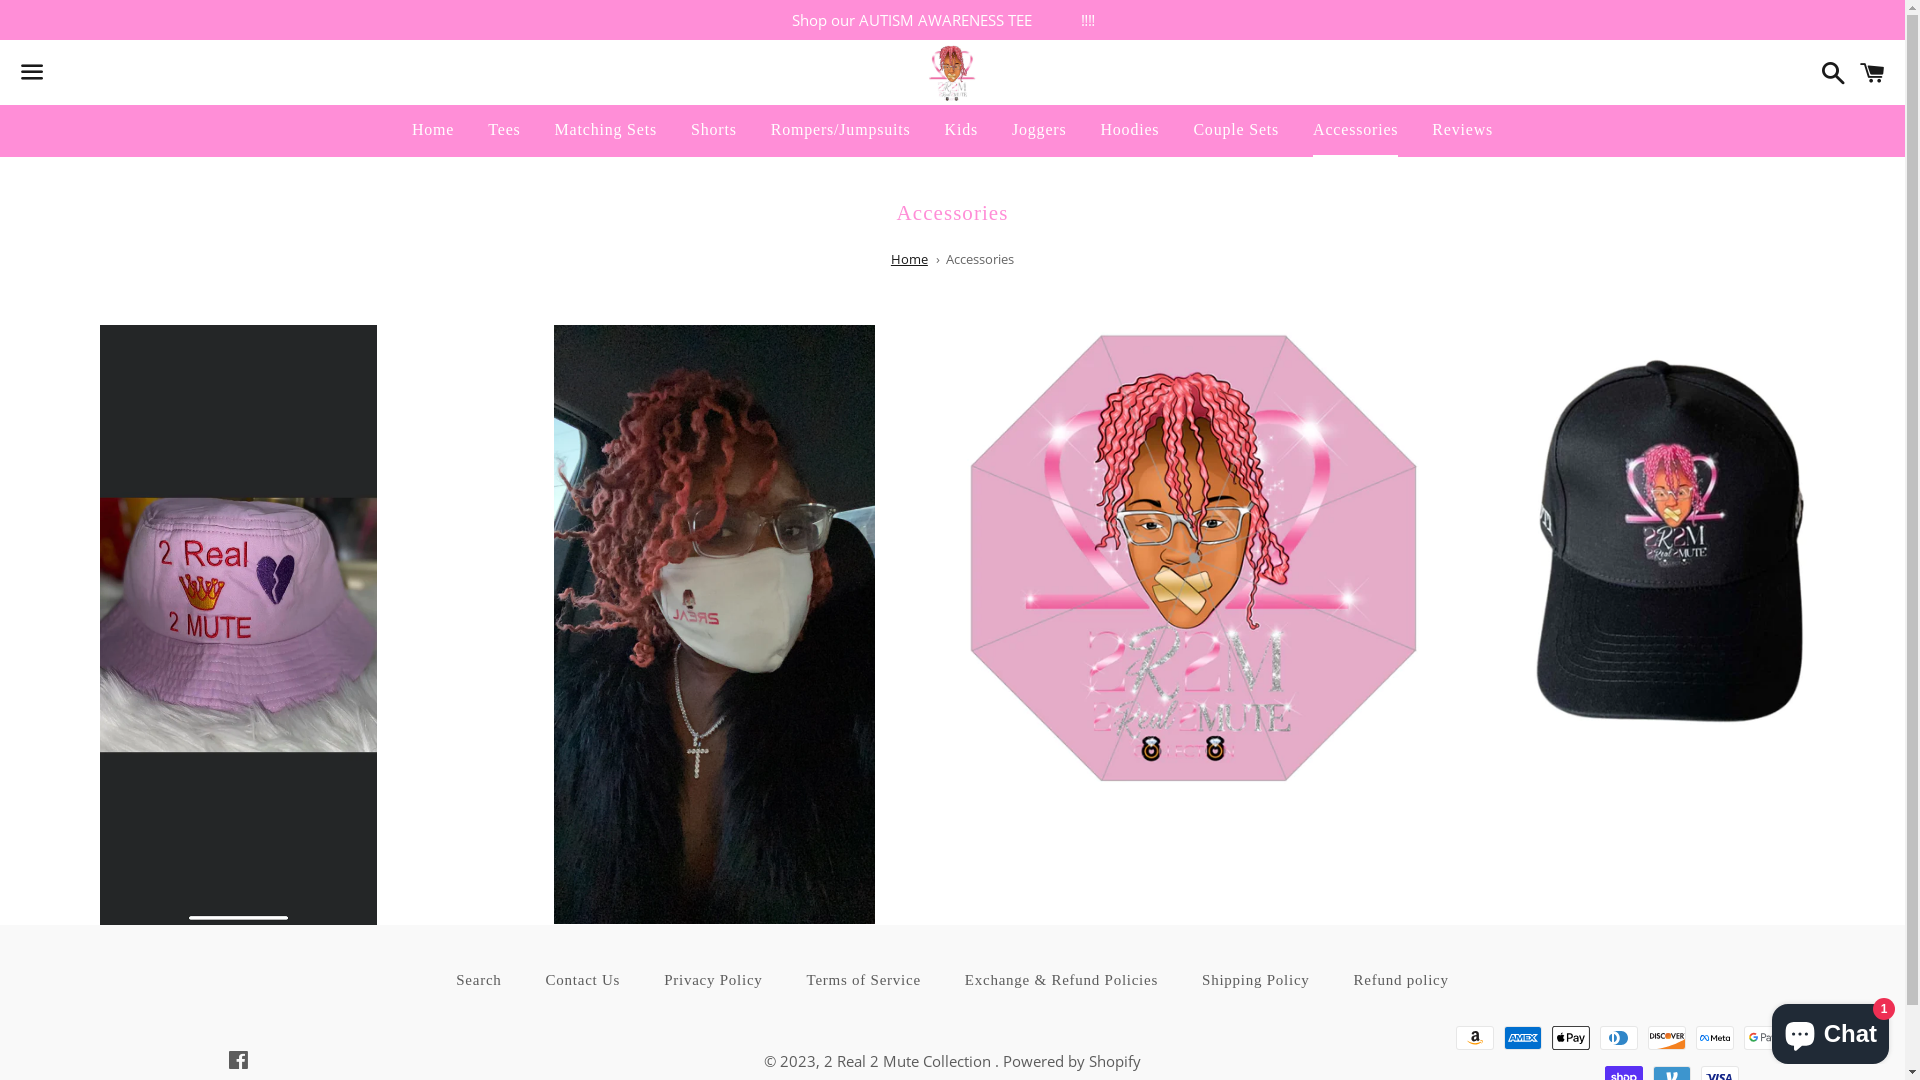 This screenshot has width=1920, height=1080. What do you see at coordinates (1462, 130) in the screenshot?
I see `Reviews` at bounding box center [1462, 130].